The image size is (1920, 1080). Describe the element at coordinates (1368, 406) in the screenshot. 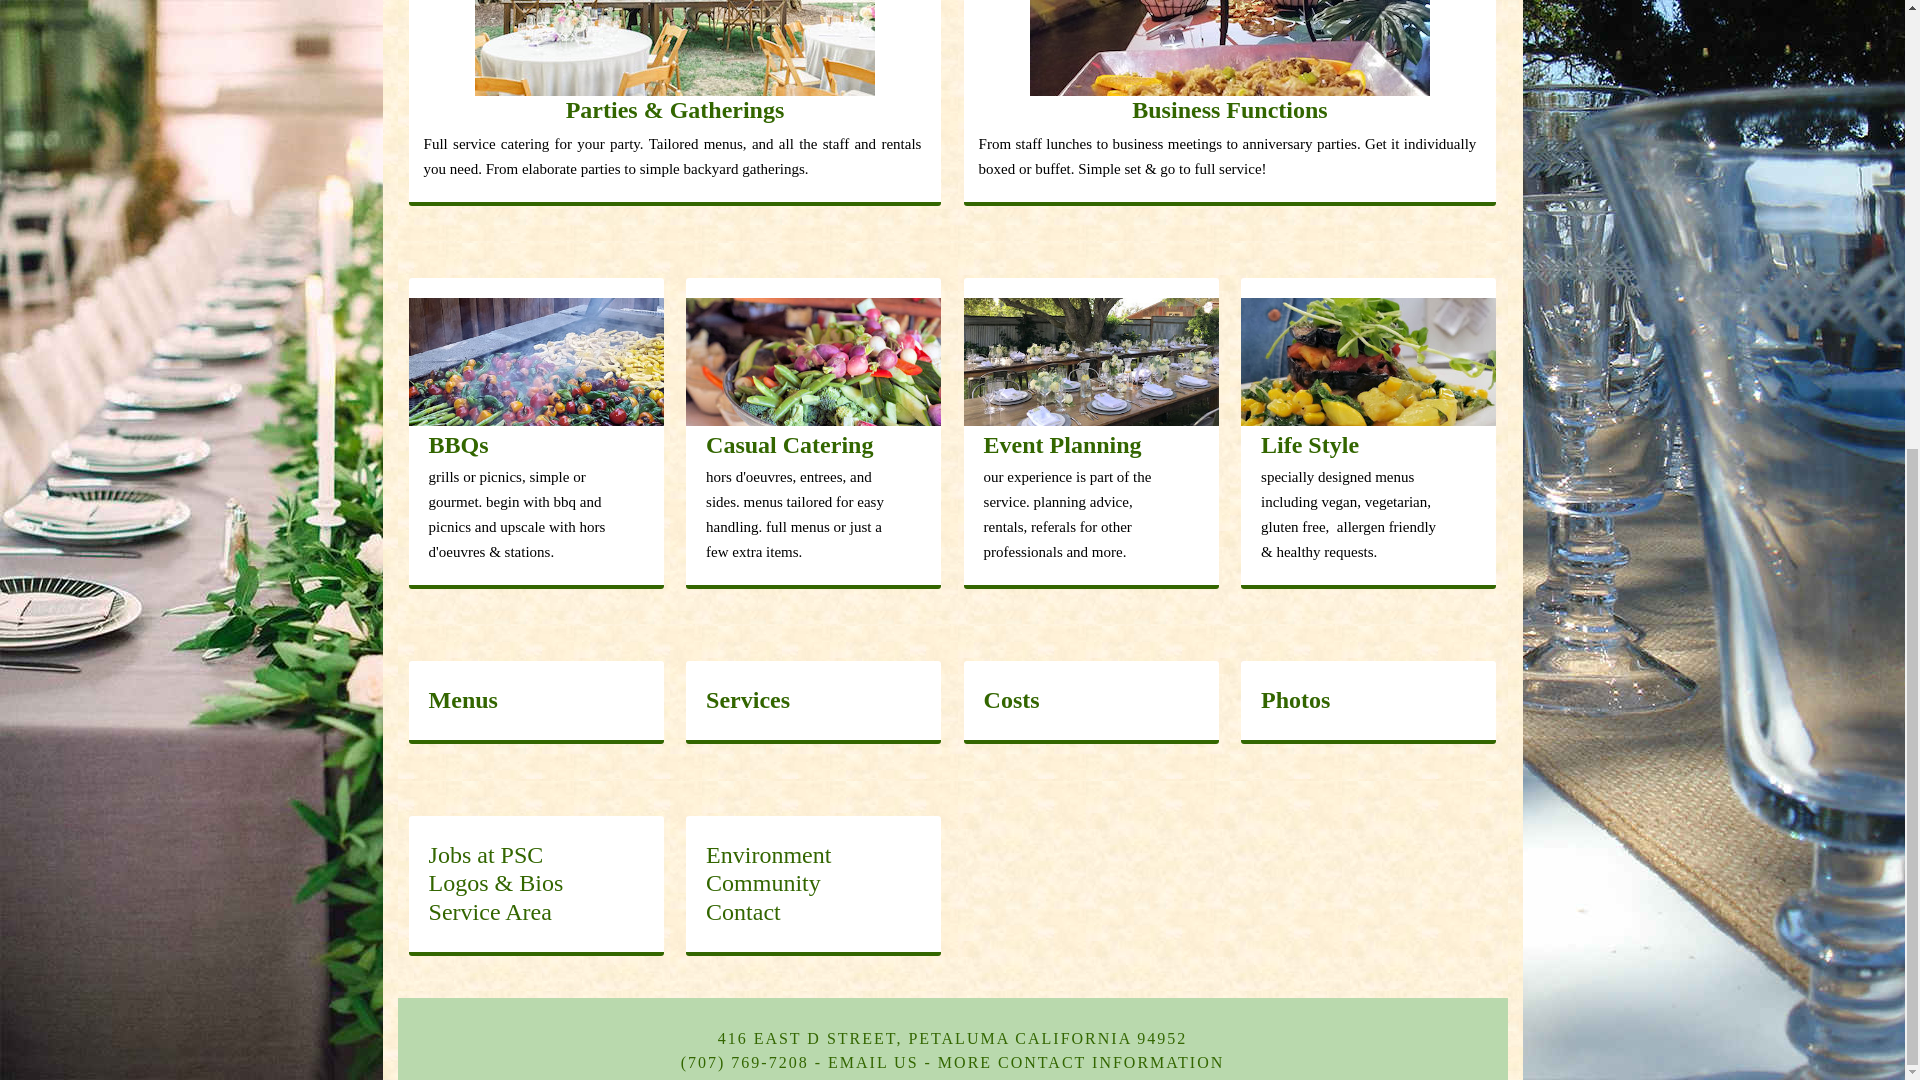

I see `Life Style` at that location.